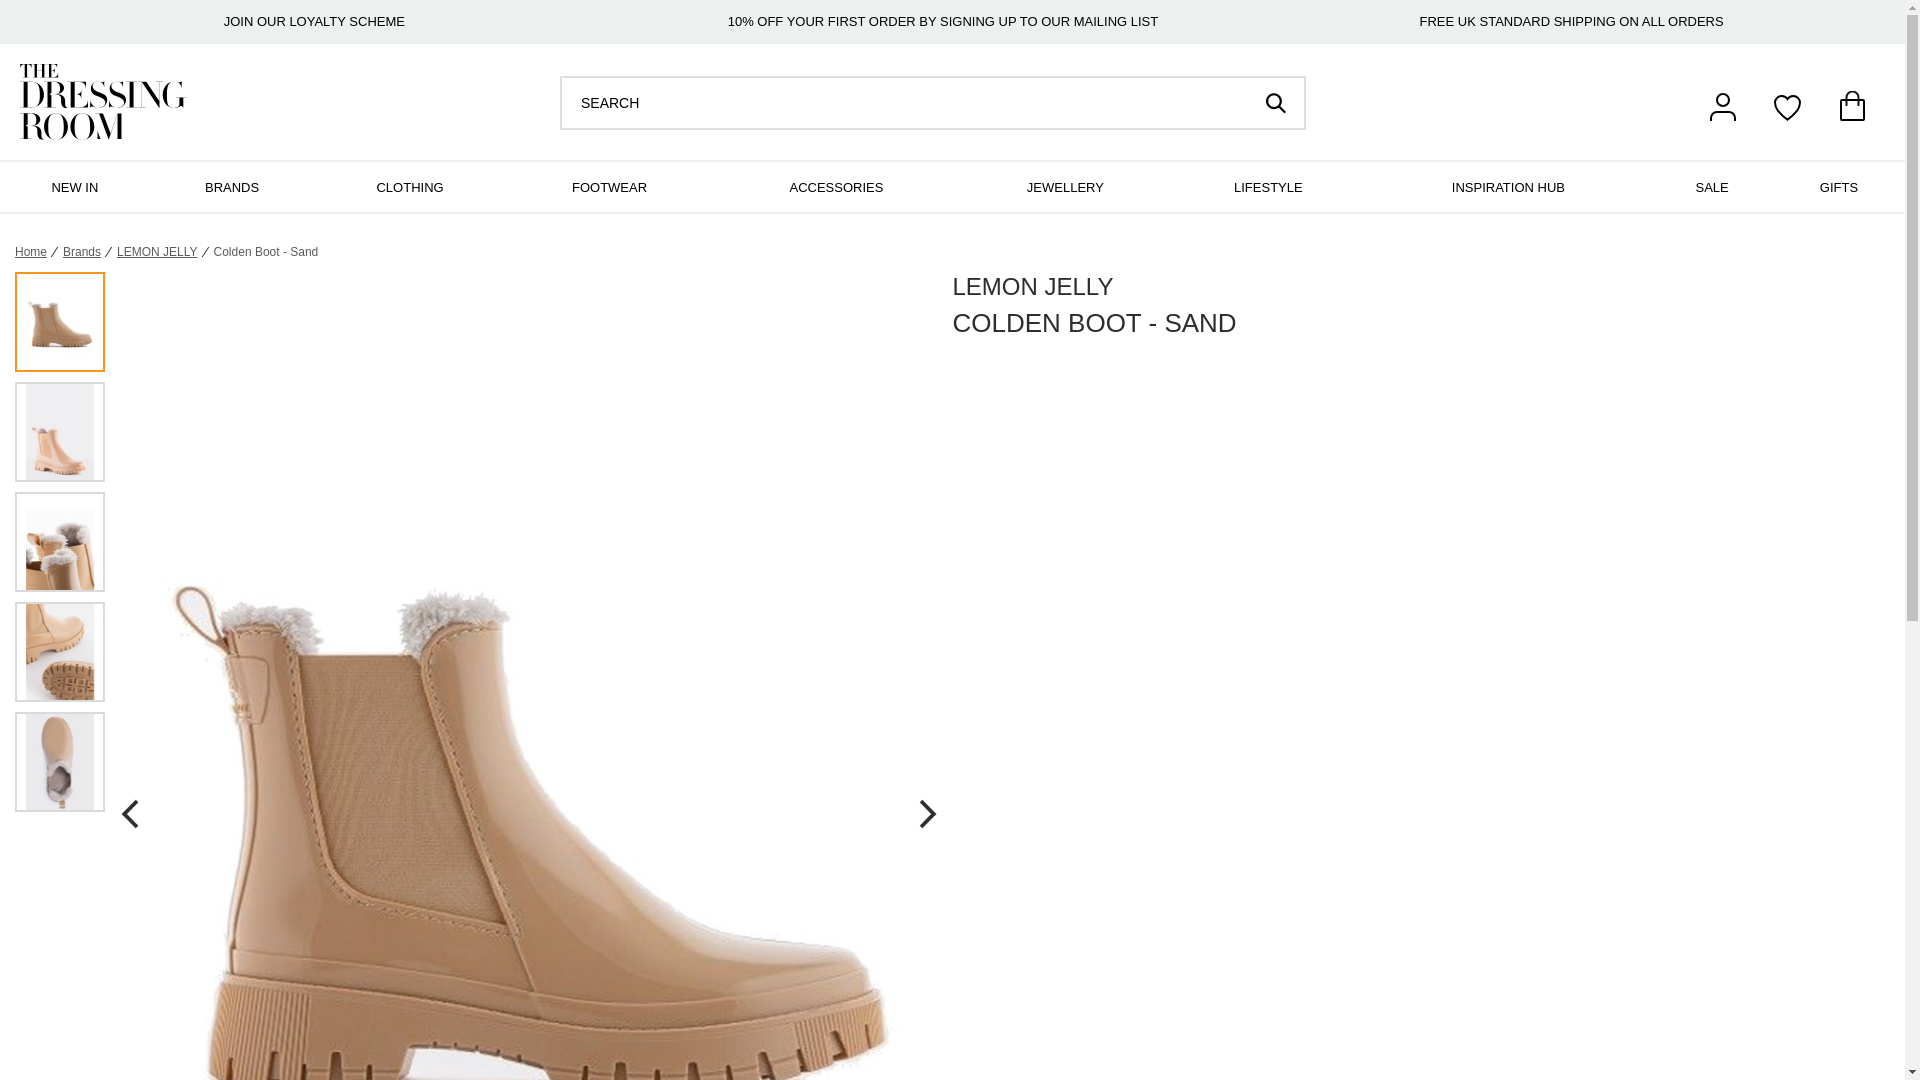  What do you see at coordinates (1274, 102) in the screenshot?
I see `Search` at bounding box center [1274, 102].